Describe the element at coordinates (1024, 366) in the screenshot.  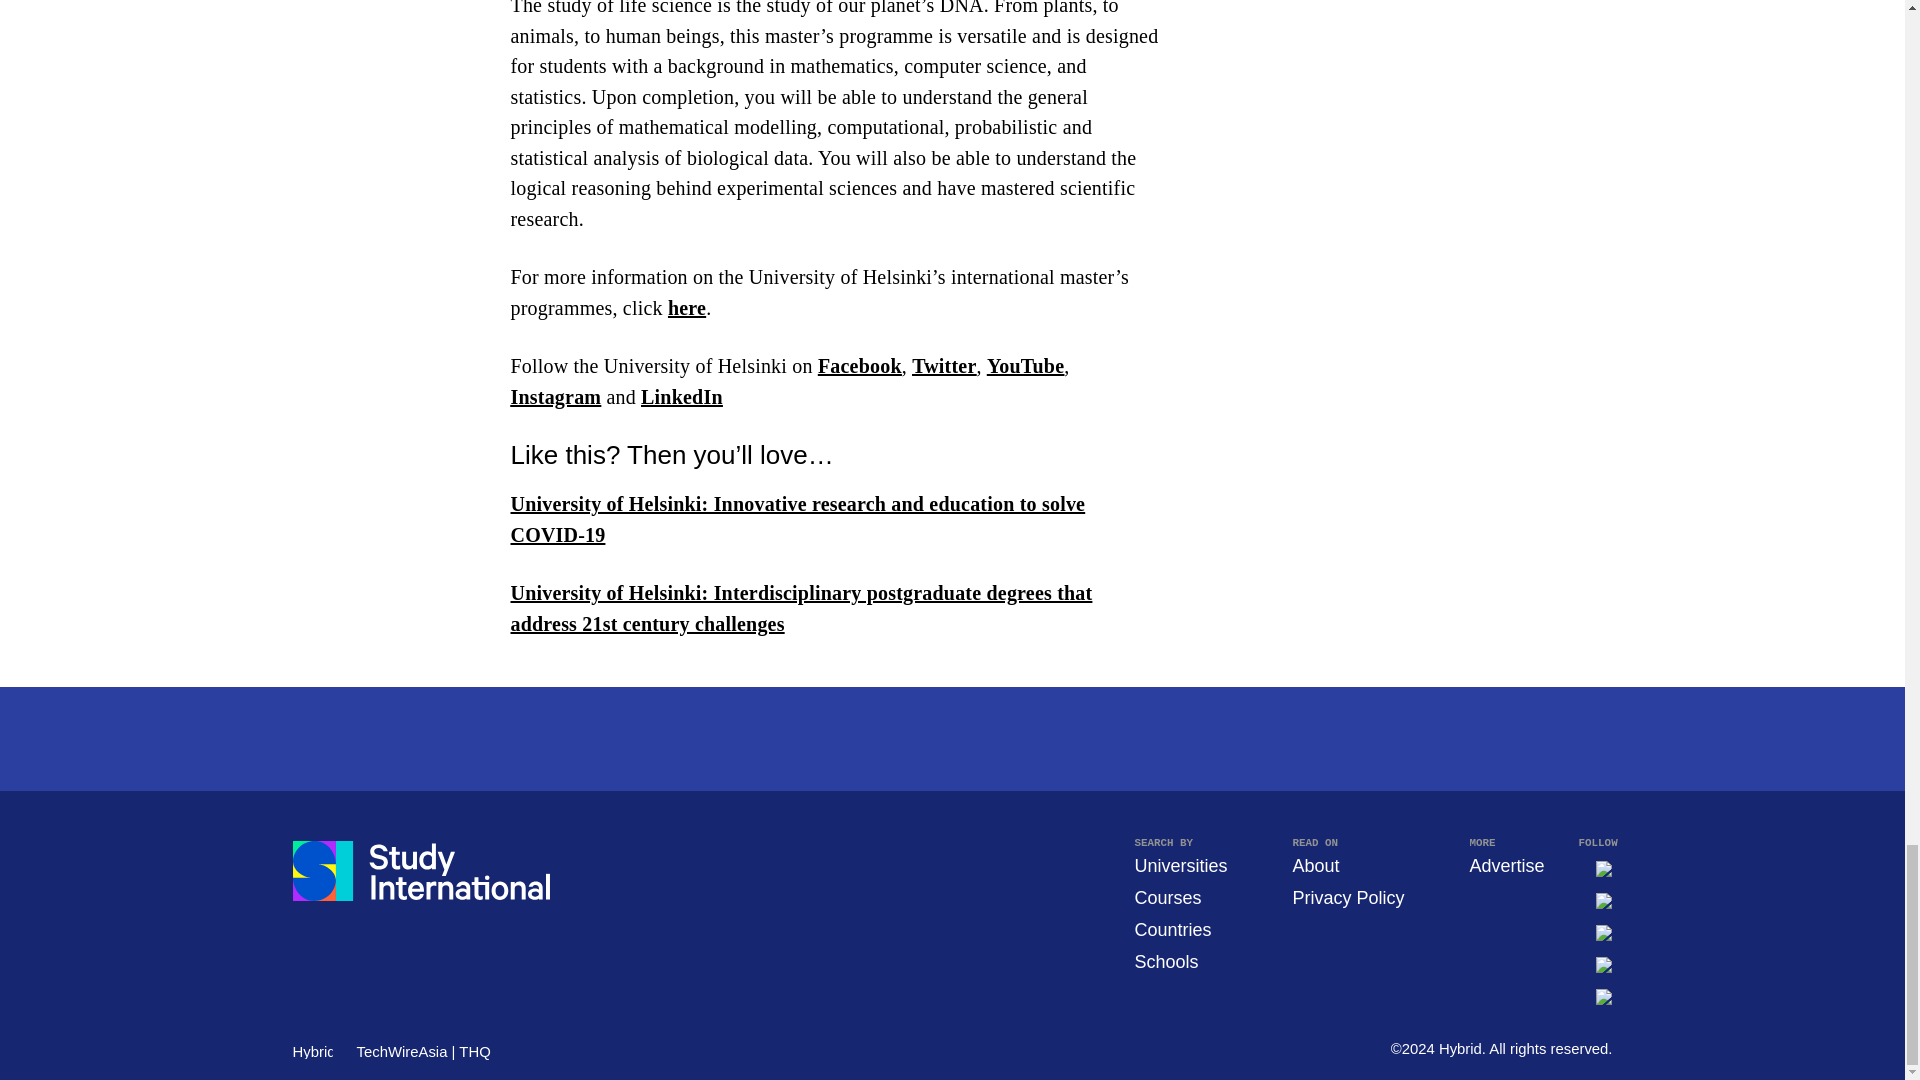
I see `YouTube` at that location.